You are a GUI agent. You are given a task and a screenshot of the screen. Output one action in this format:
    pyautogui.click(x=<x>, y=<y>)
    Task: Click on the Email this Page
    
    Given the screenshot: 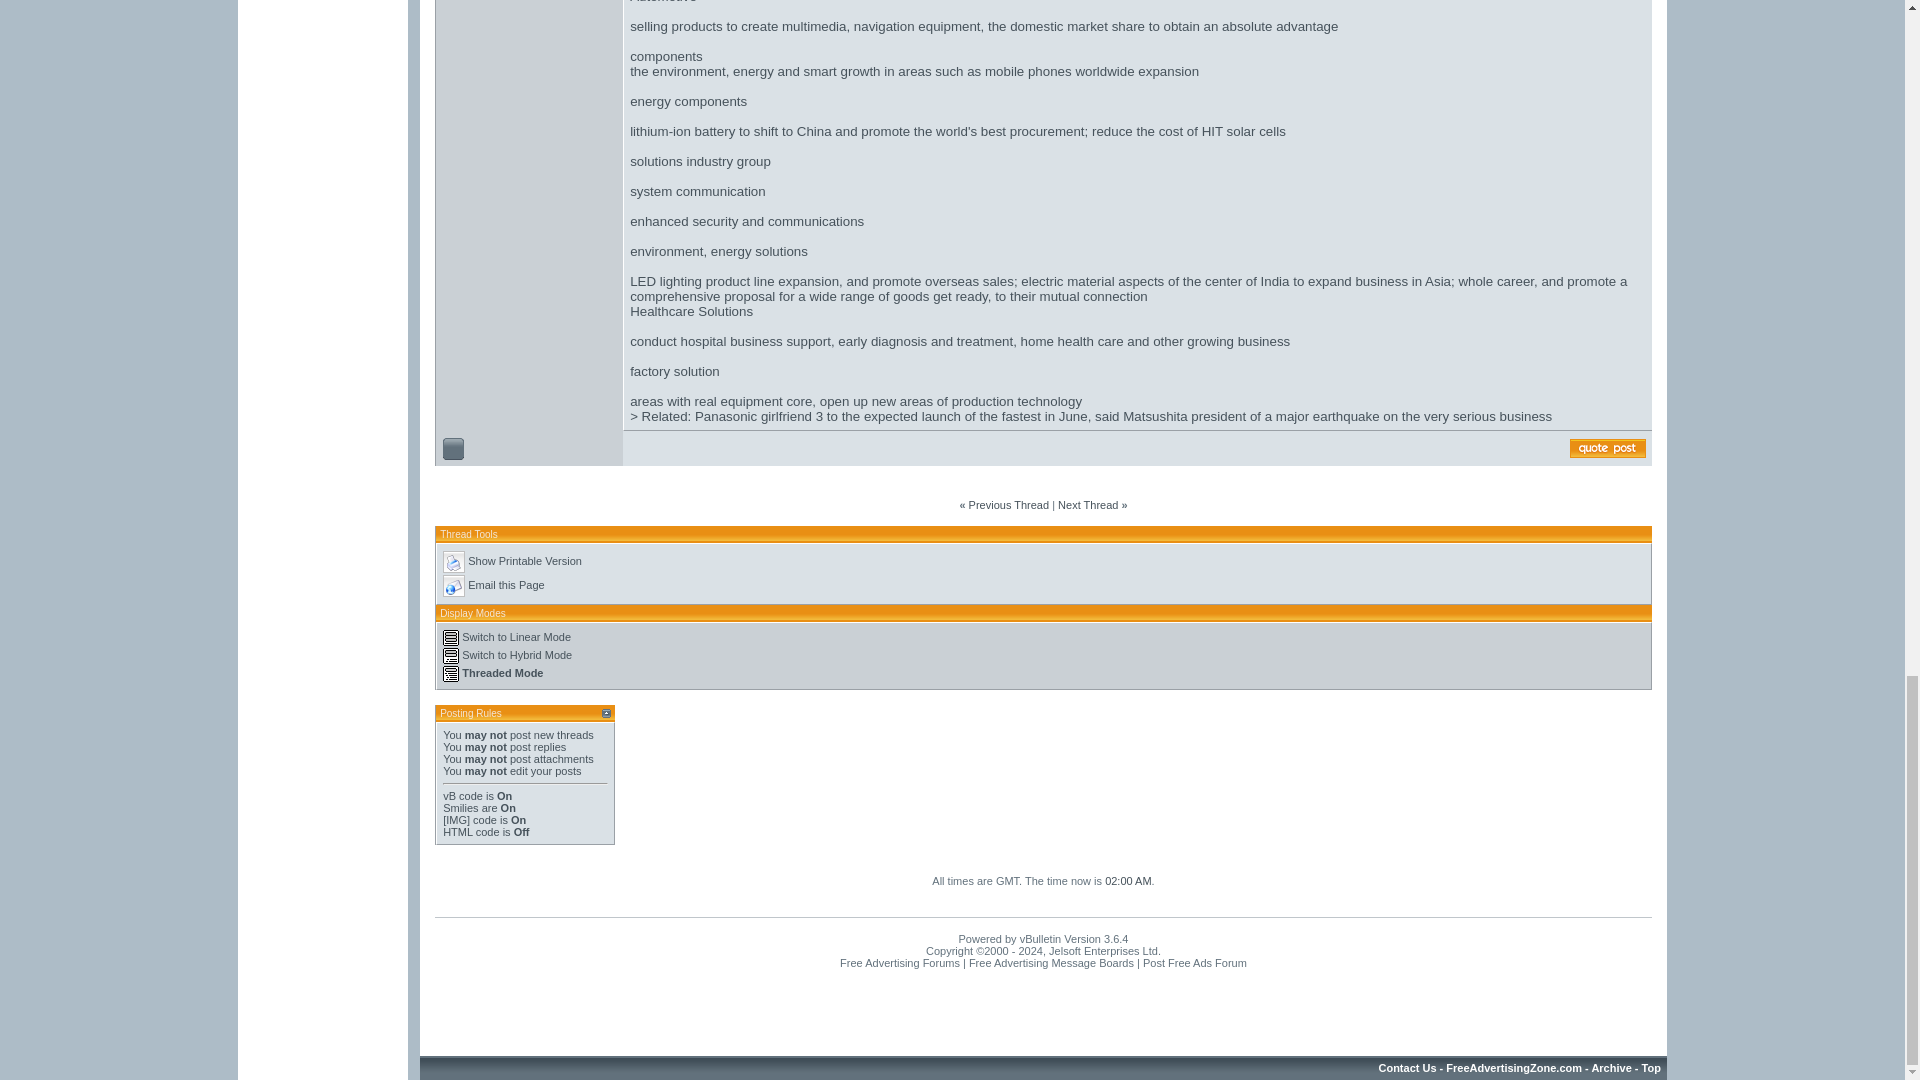 What is the action you would take?
    pyautogui.click(x=454, y=586)
    